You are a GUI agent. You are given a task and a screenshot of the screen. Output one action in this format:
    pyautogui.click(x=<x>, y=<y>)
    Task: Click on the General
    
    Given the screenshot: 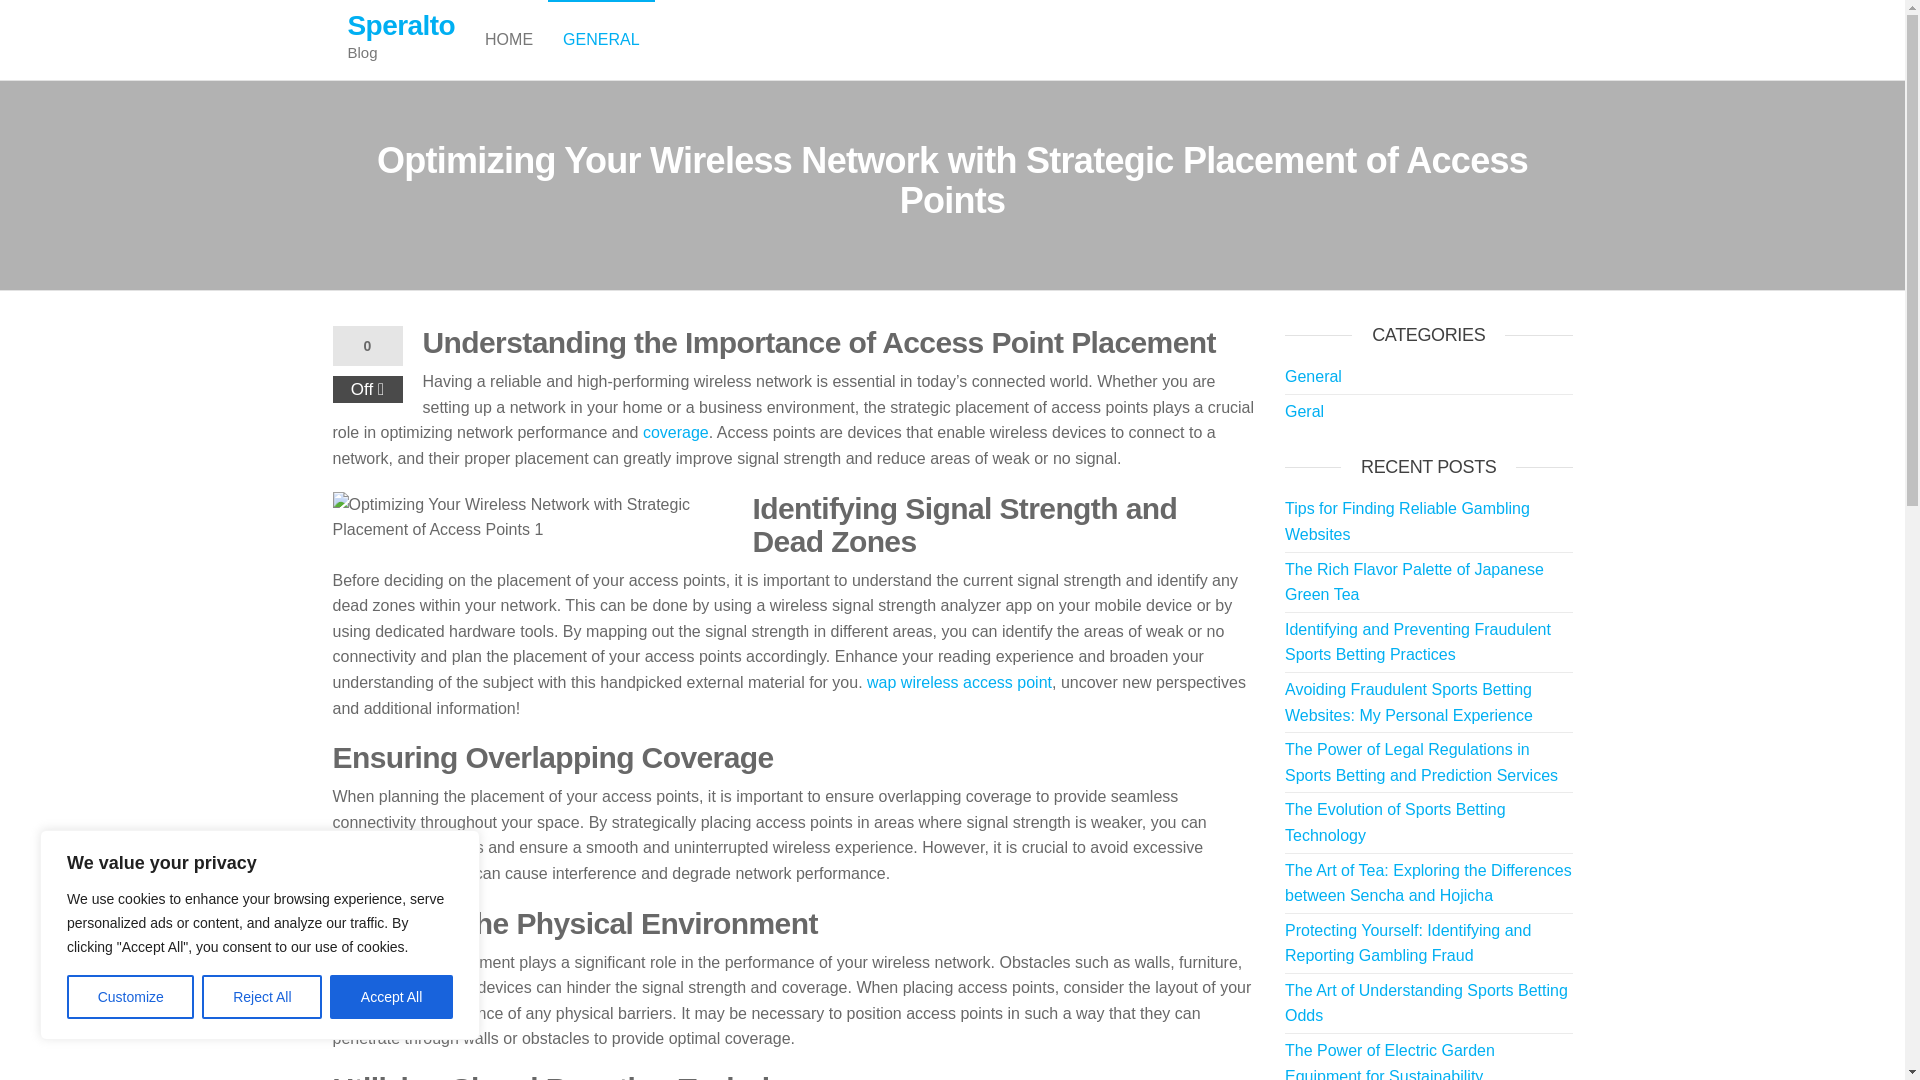 What is the action you would take?
    pyautogui.click(x=1313, y=376)
    